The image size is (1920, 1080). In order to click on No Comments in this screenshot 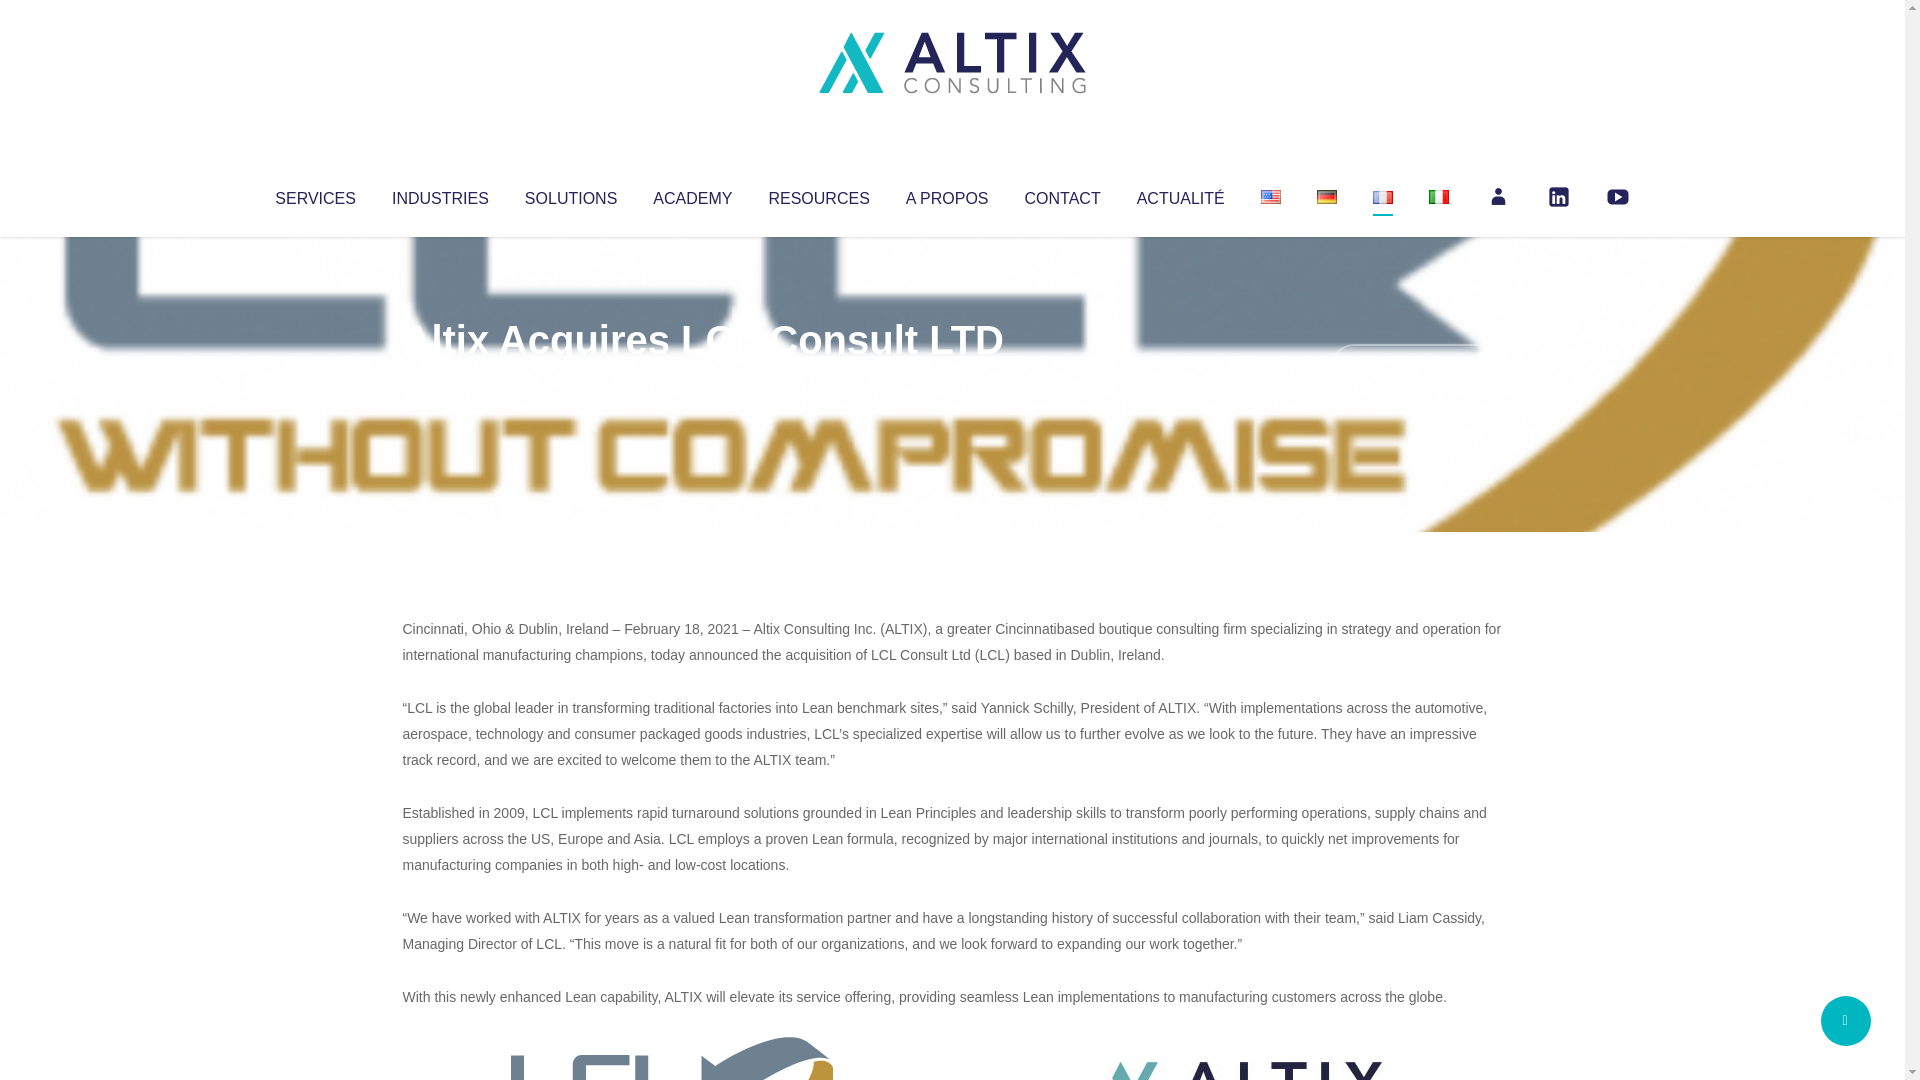, I will do `click(1416, 366)`.